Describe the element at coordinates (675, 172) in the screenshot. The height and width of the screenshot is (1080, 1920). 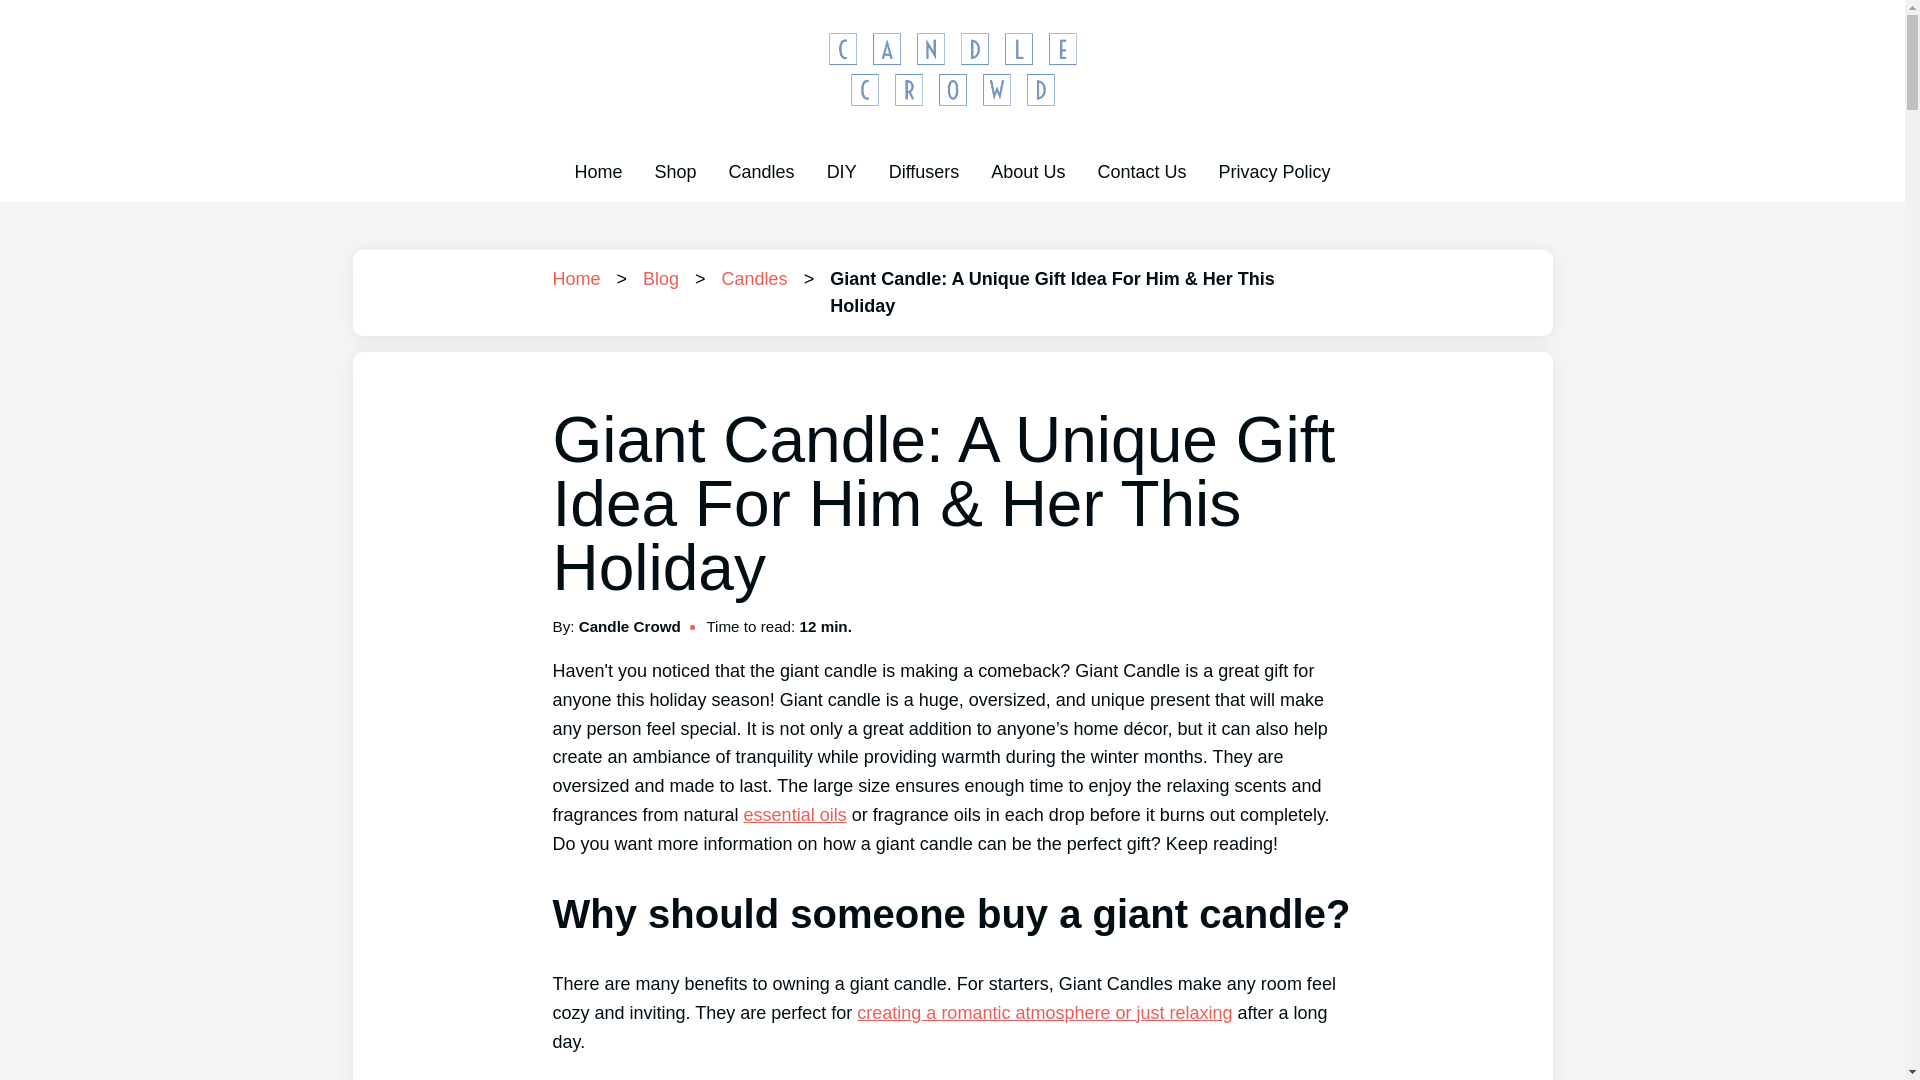
I see `Shop` at that location.